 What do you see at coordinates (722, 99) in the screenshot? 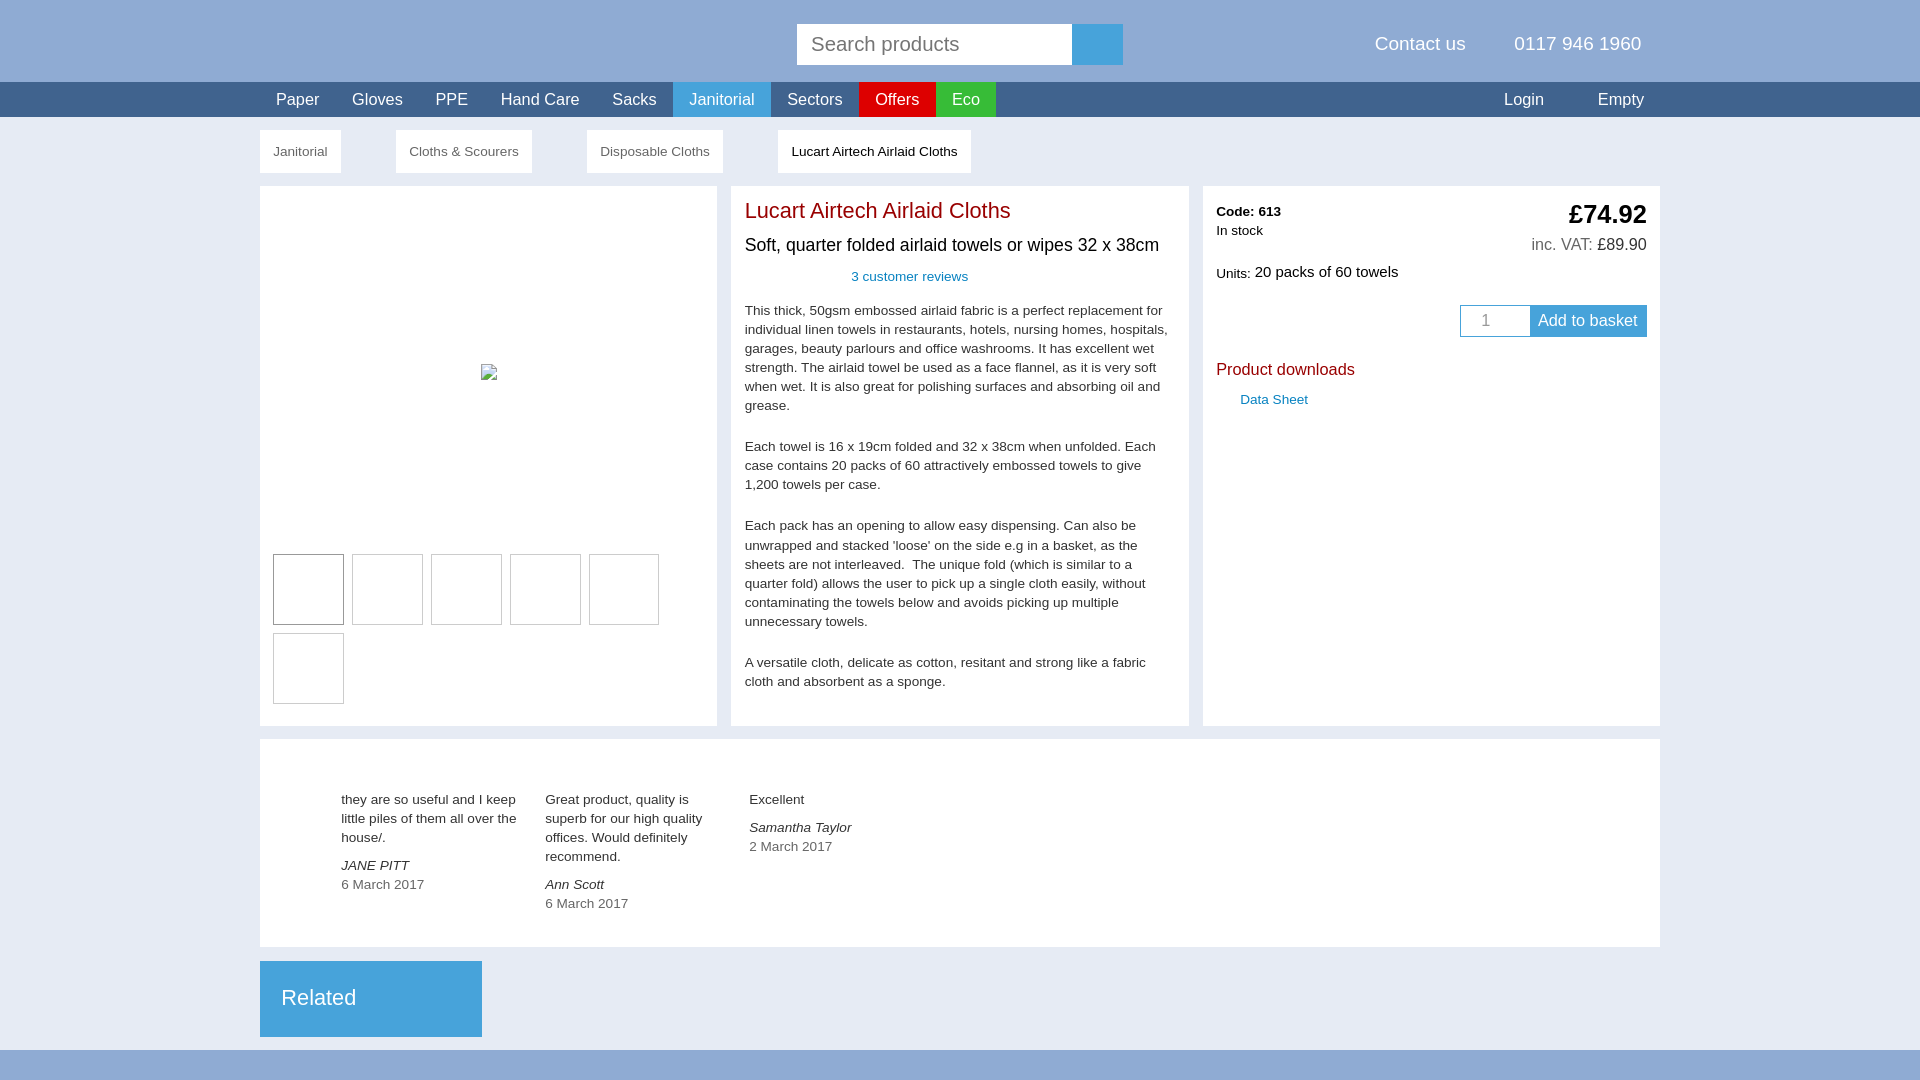
I see `Janitorial` at bounding box center [722, 99].